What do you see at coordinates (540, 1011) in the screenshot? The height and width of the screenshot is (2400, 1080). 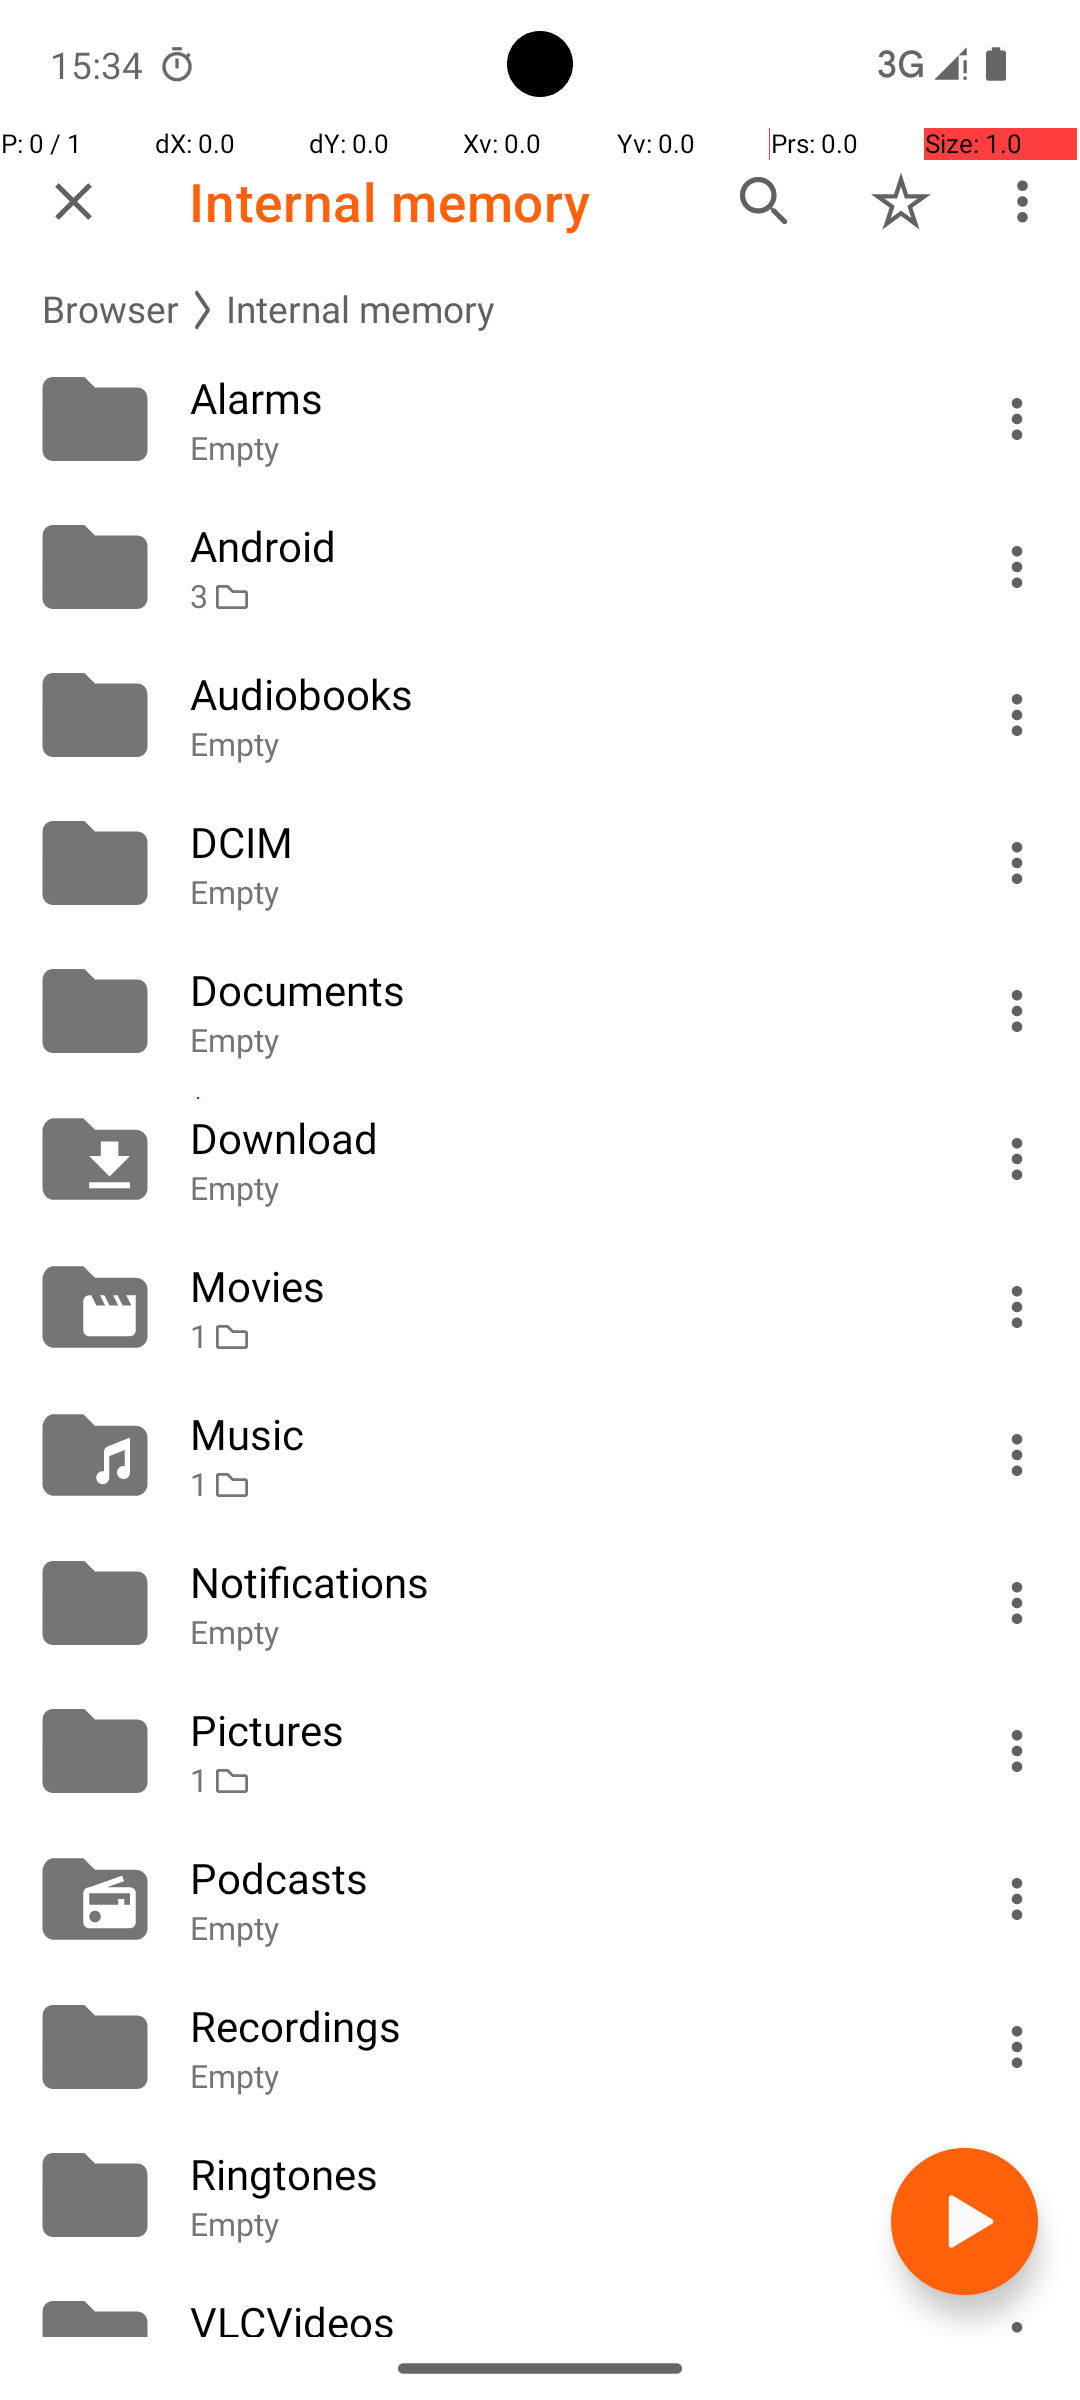 I see `Folder: Documents, Empty` at bounding box center [540, 1011].